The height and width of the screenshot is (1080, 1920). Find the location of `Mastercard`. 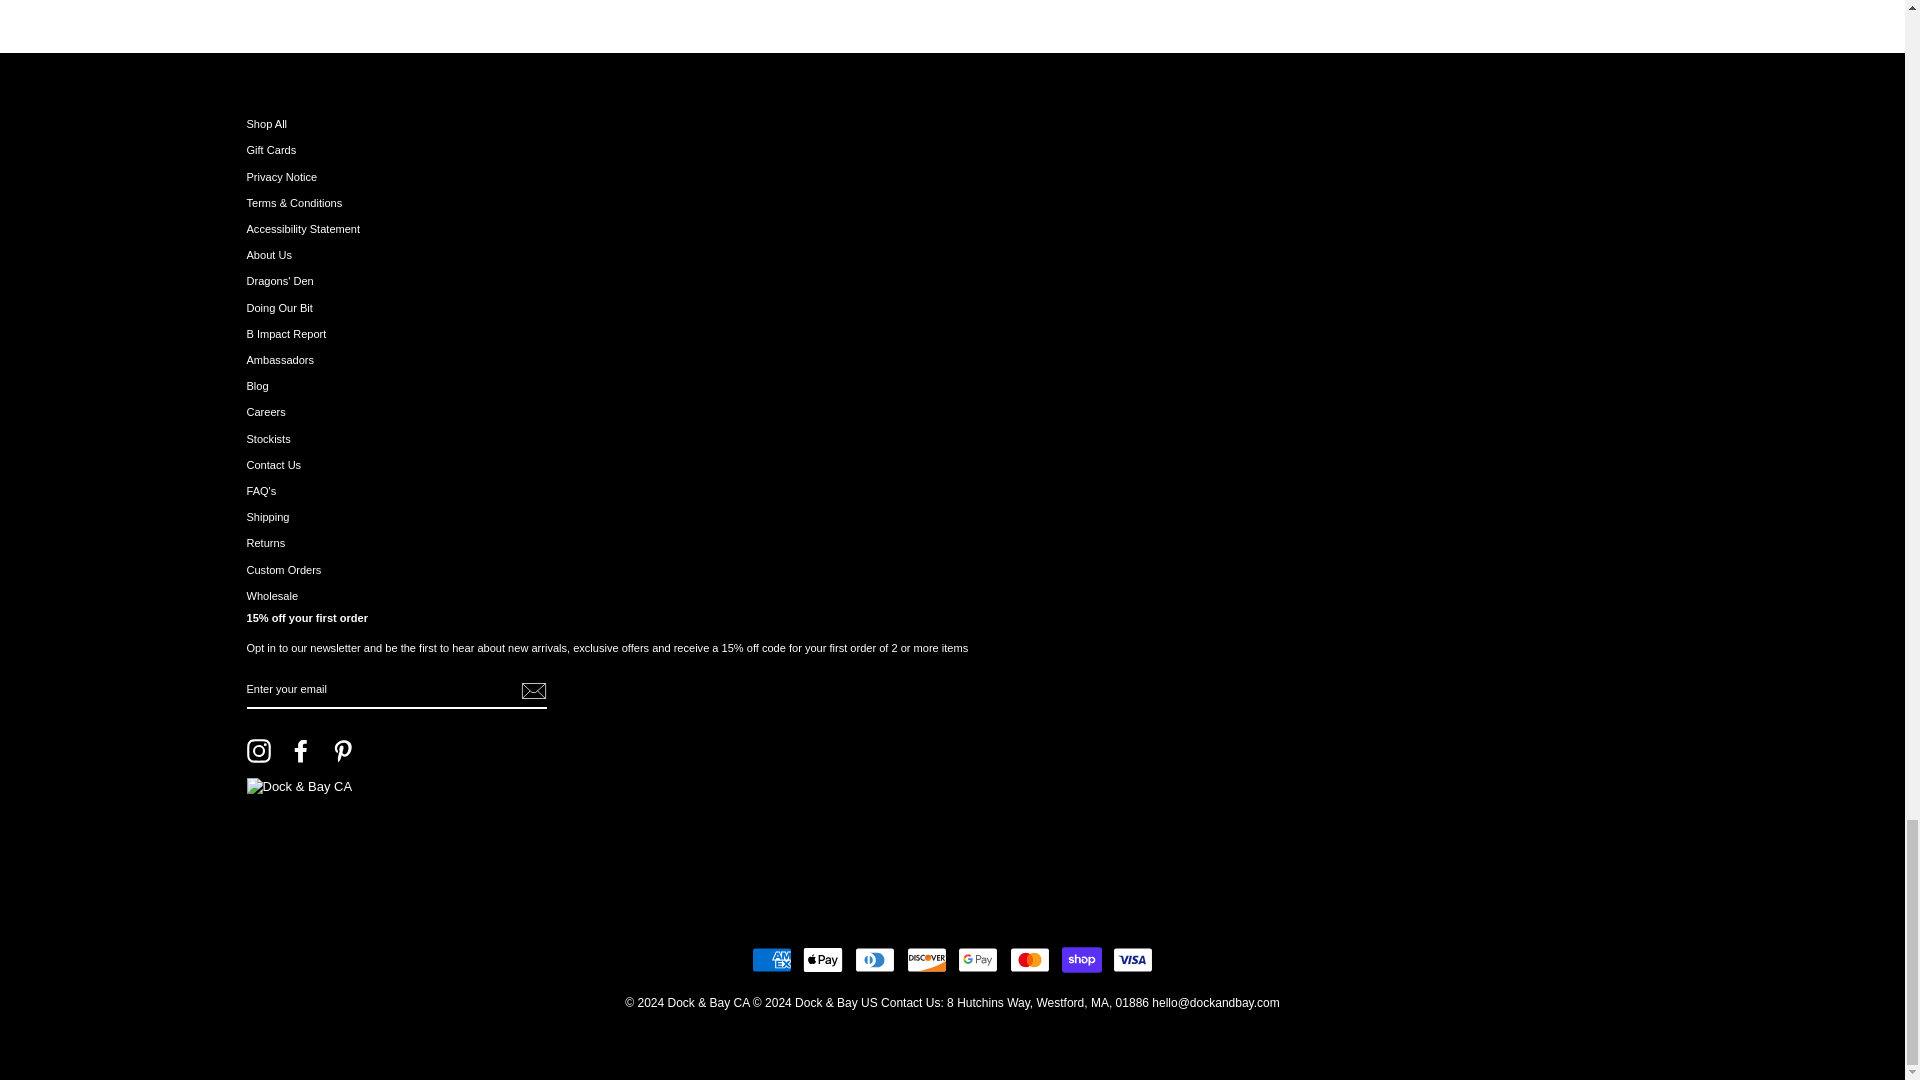

Mastercard is located at coordinates (1030, 959).